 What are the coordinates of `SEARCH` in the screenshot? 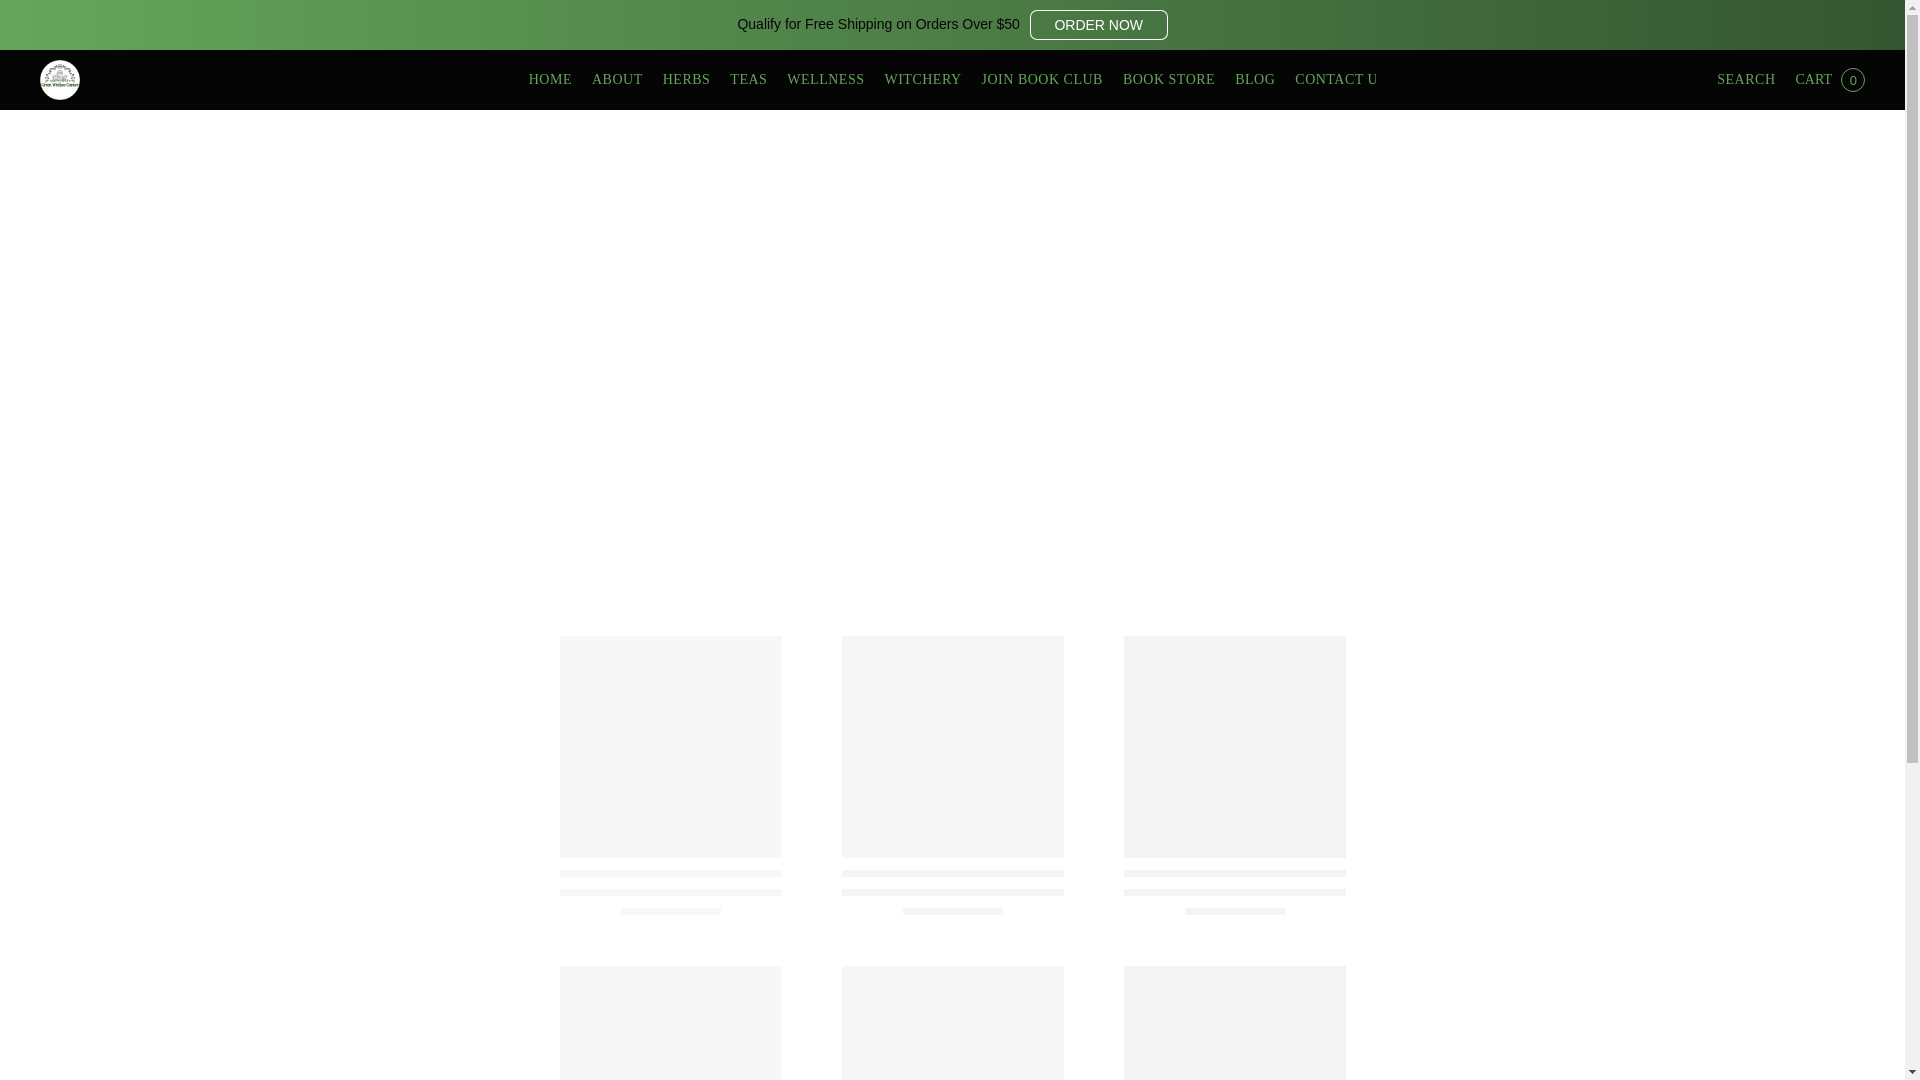 It's located at (1745, 80).